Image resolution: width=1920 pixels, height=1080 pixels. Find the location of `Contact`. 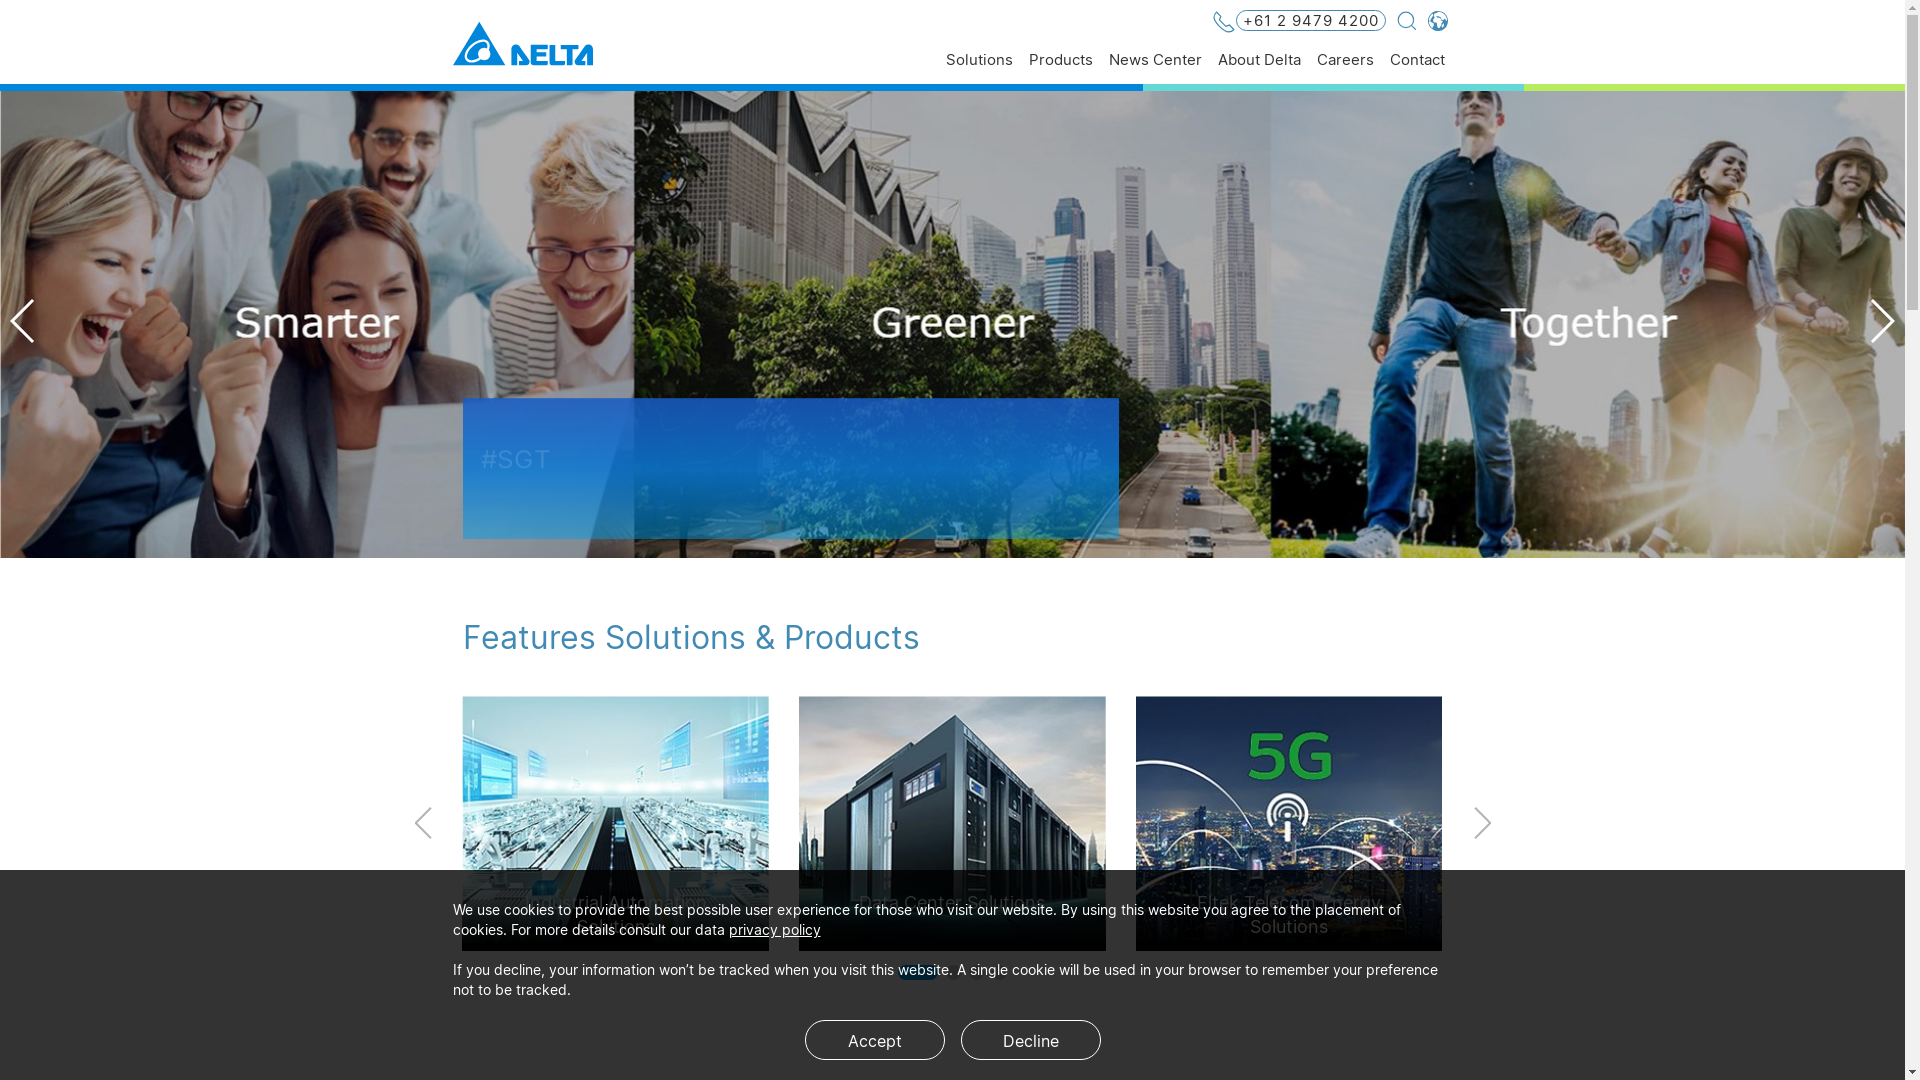

Contact is located at coordinates (1418, 68).